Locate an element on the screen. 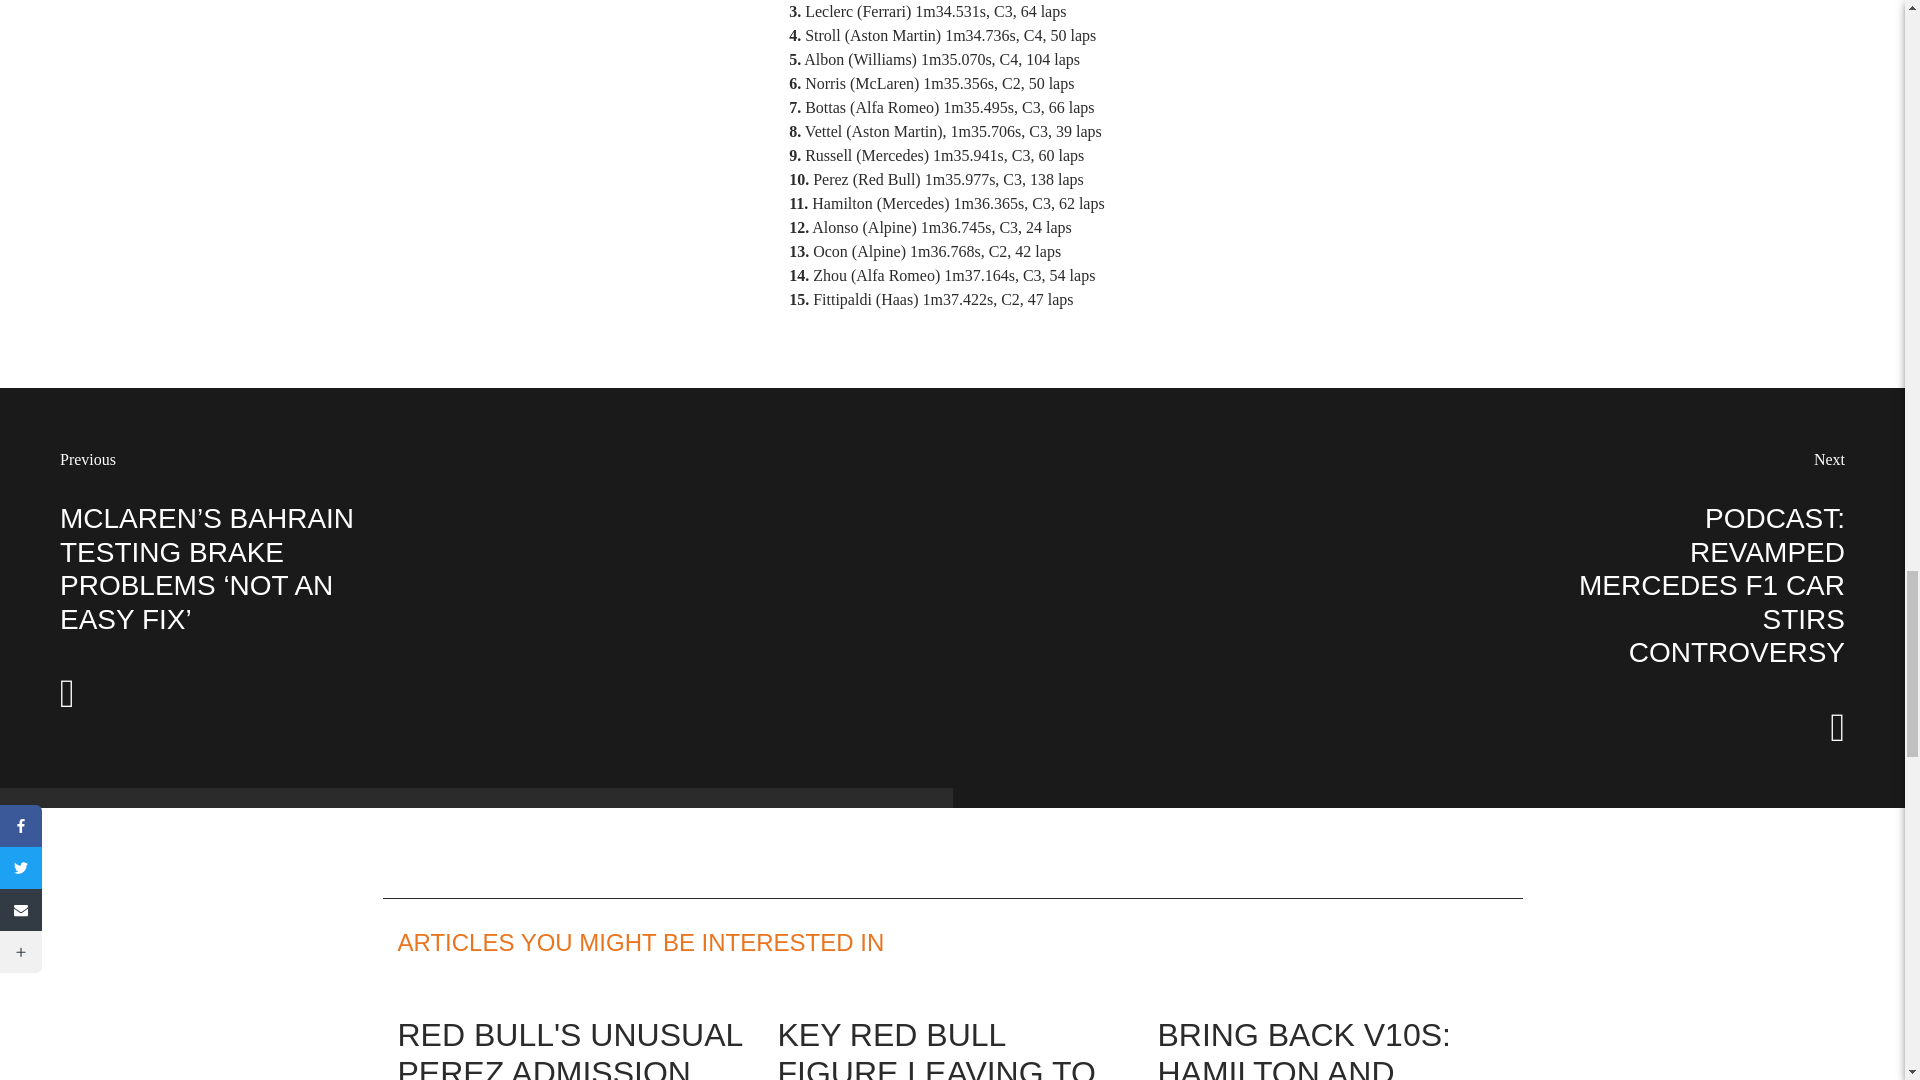 The width and height of the screenshot is (1920, 1080). Next is located at coordinates (1830, 459).